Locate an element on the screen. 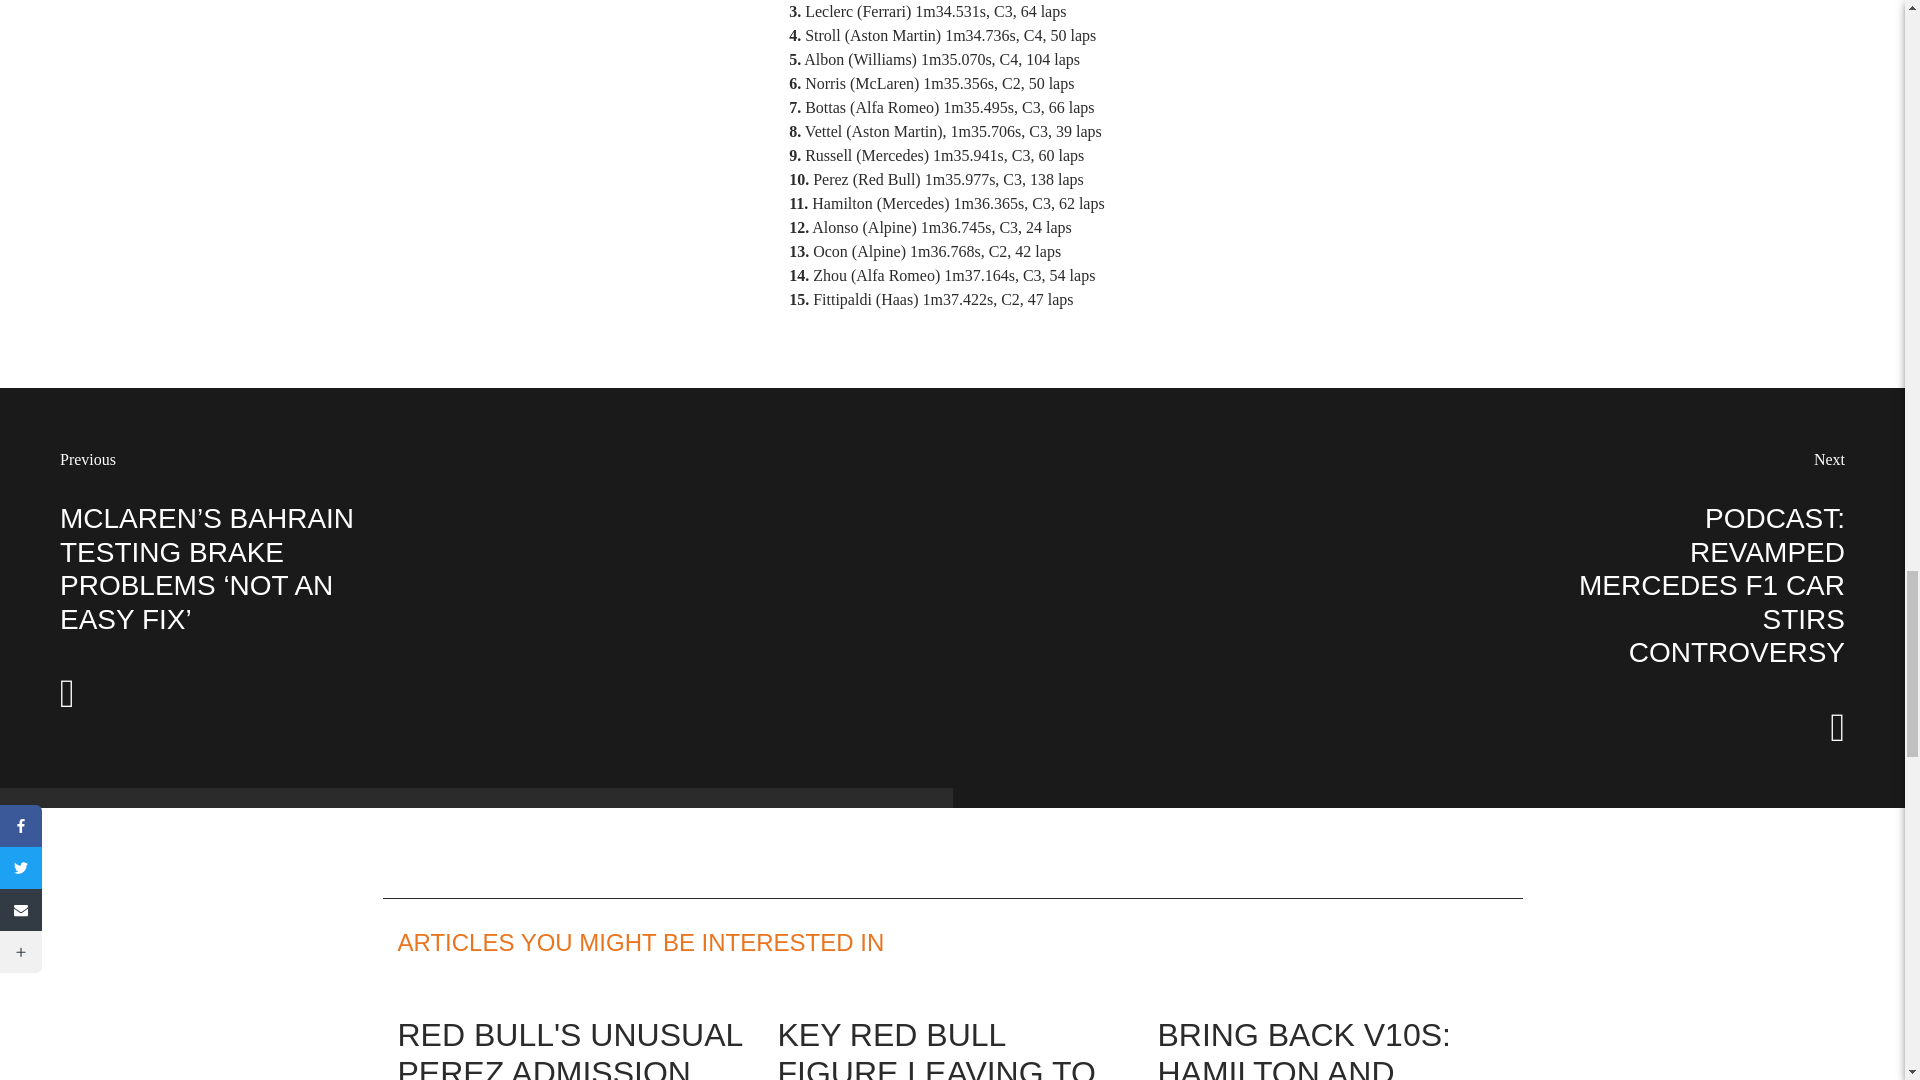 The width and height of the screenshot is (1920, 1080). Next is located at coordinates (1830, 459).